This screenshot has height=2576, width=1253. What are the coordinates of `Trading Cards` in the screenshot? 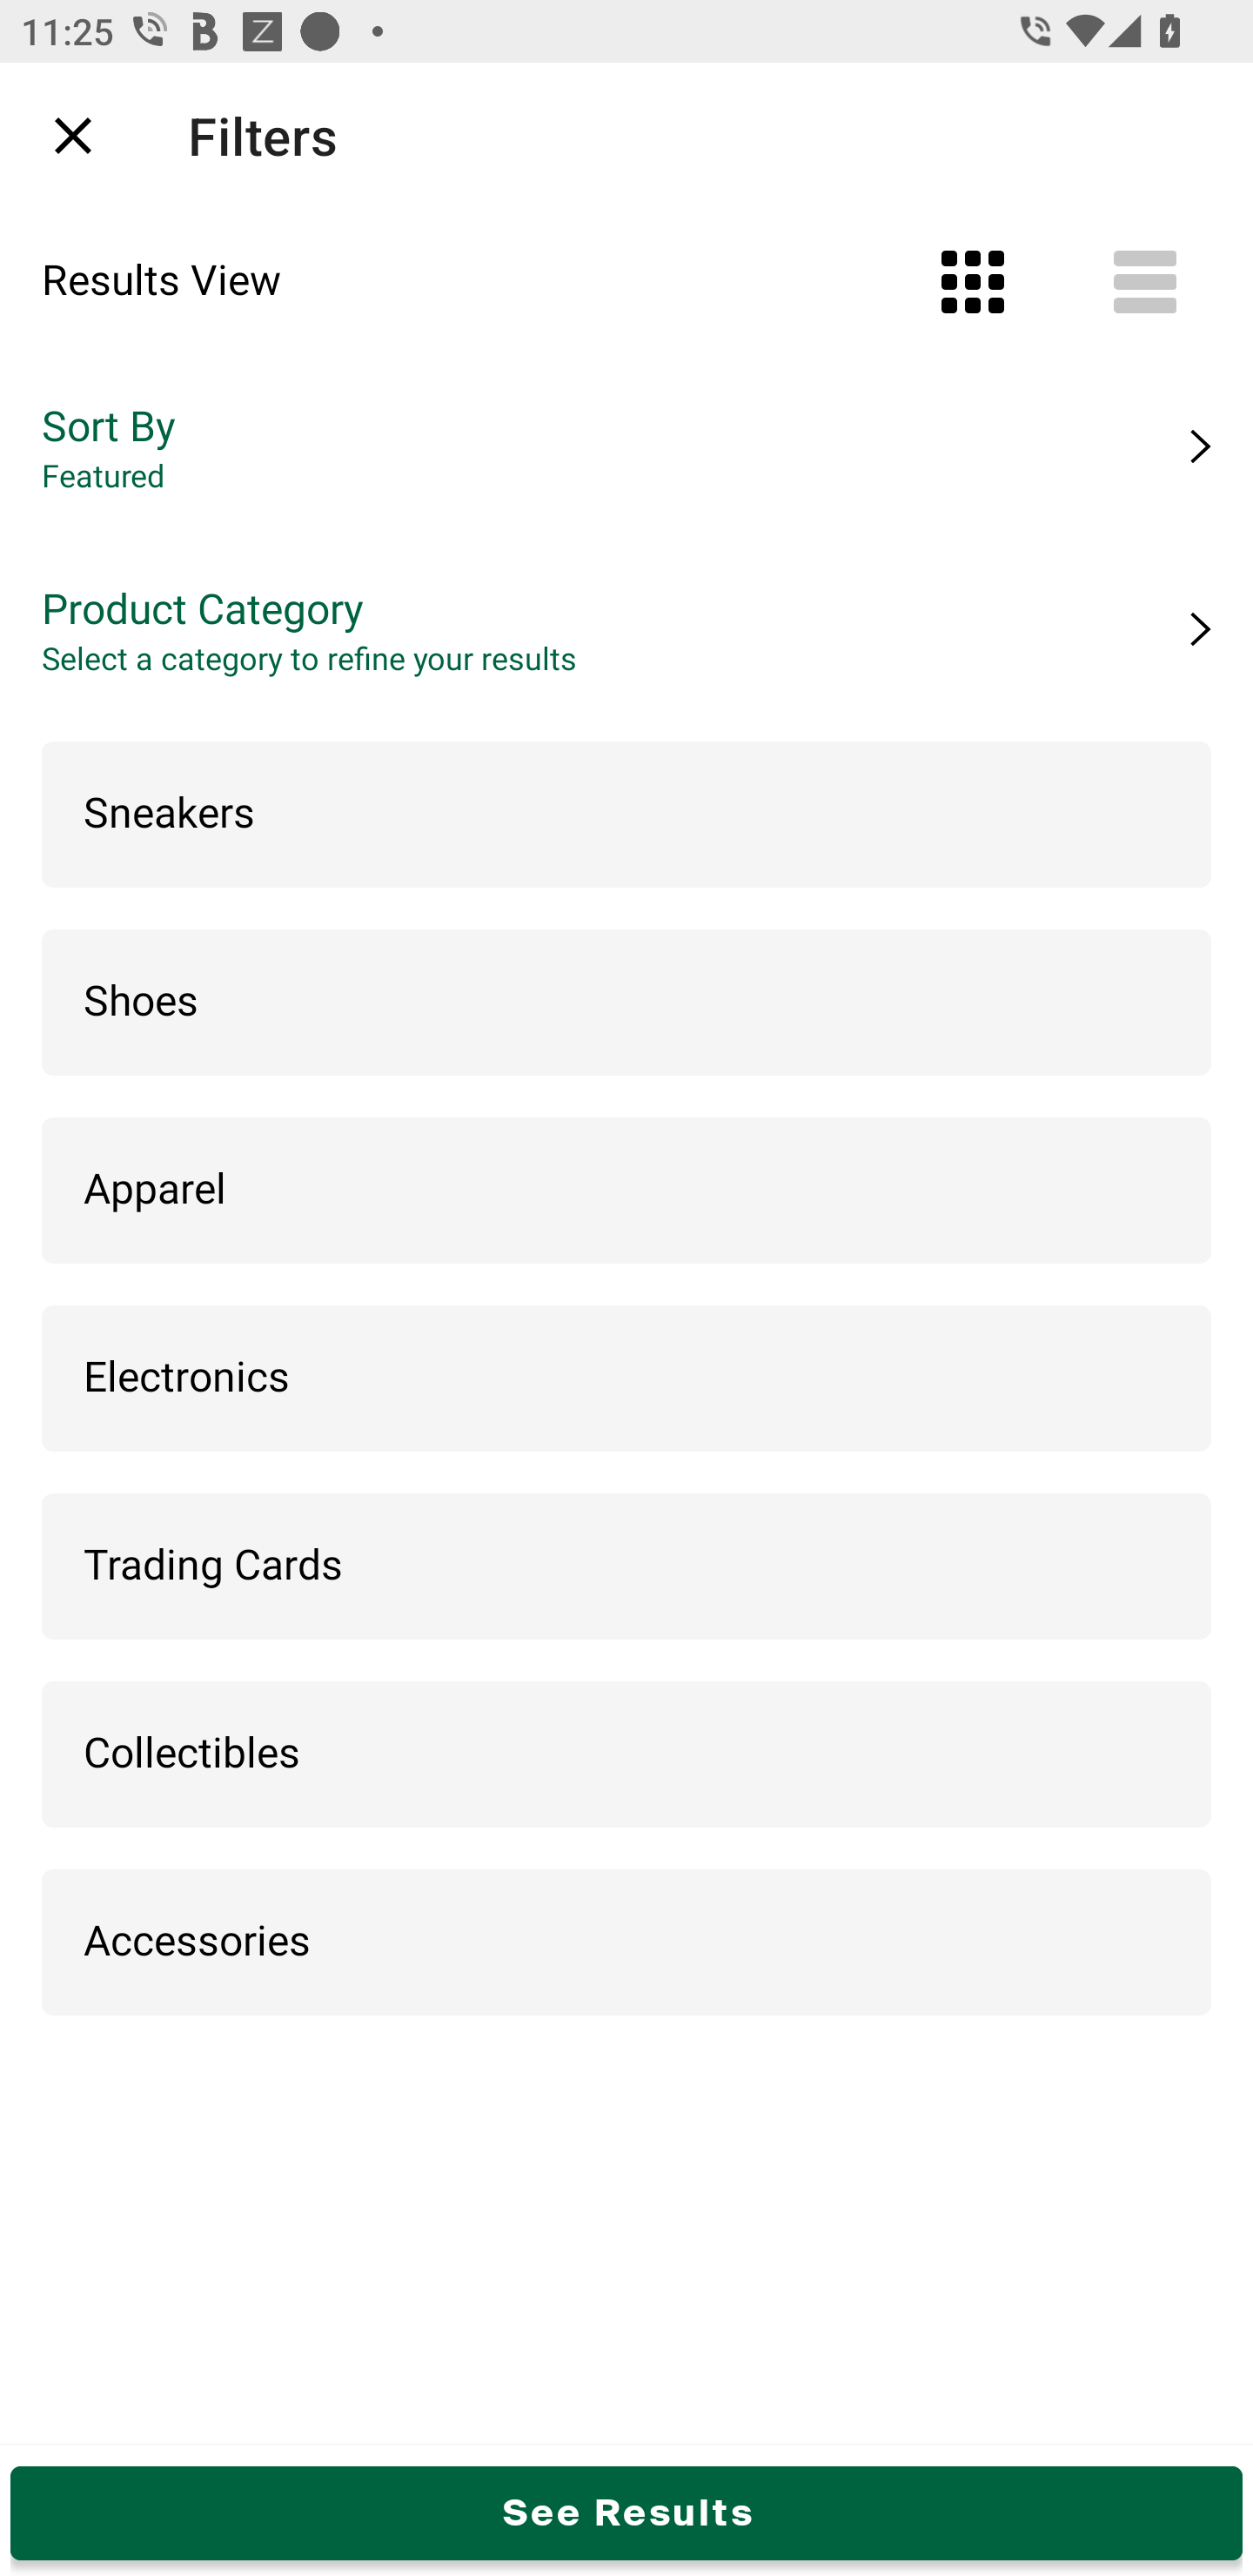 It's located at (626, 1567).